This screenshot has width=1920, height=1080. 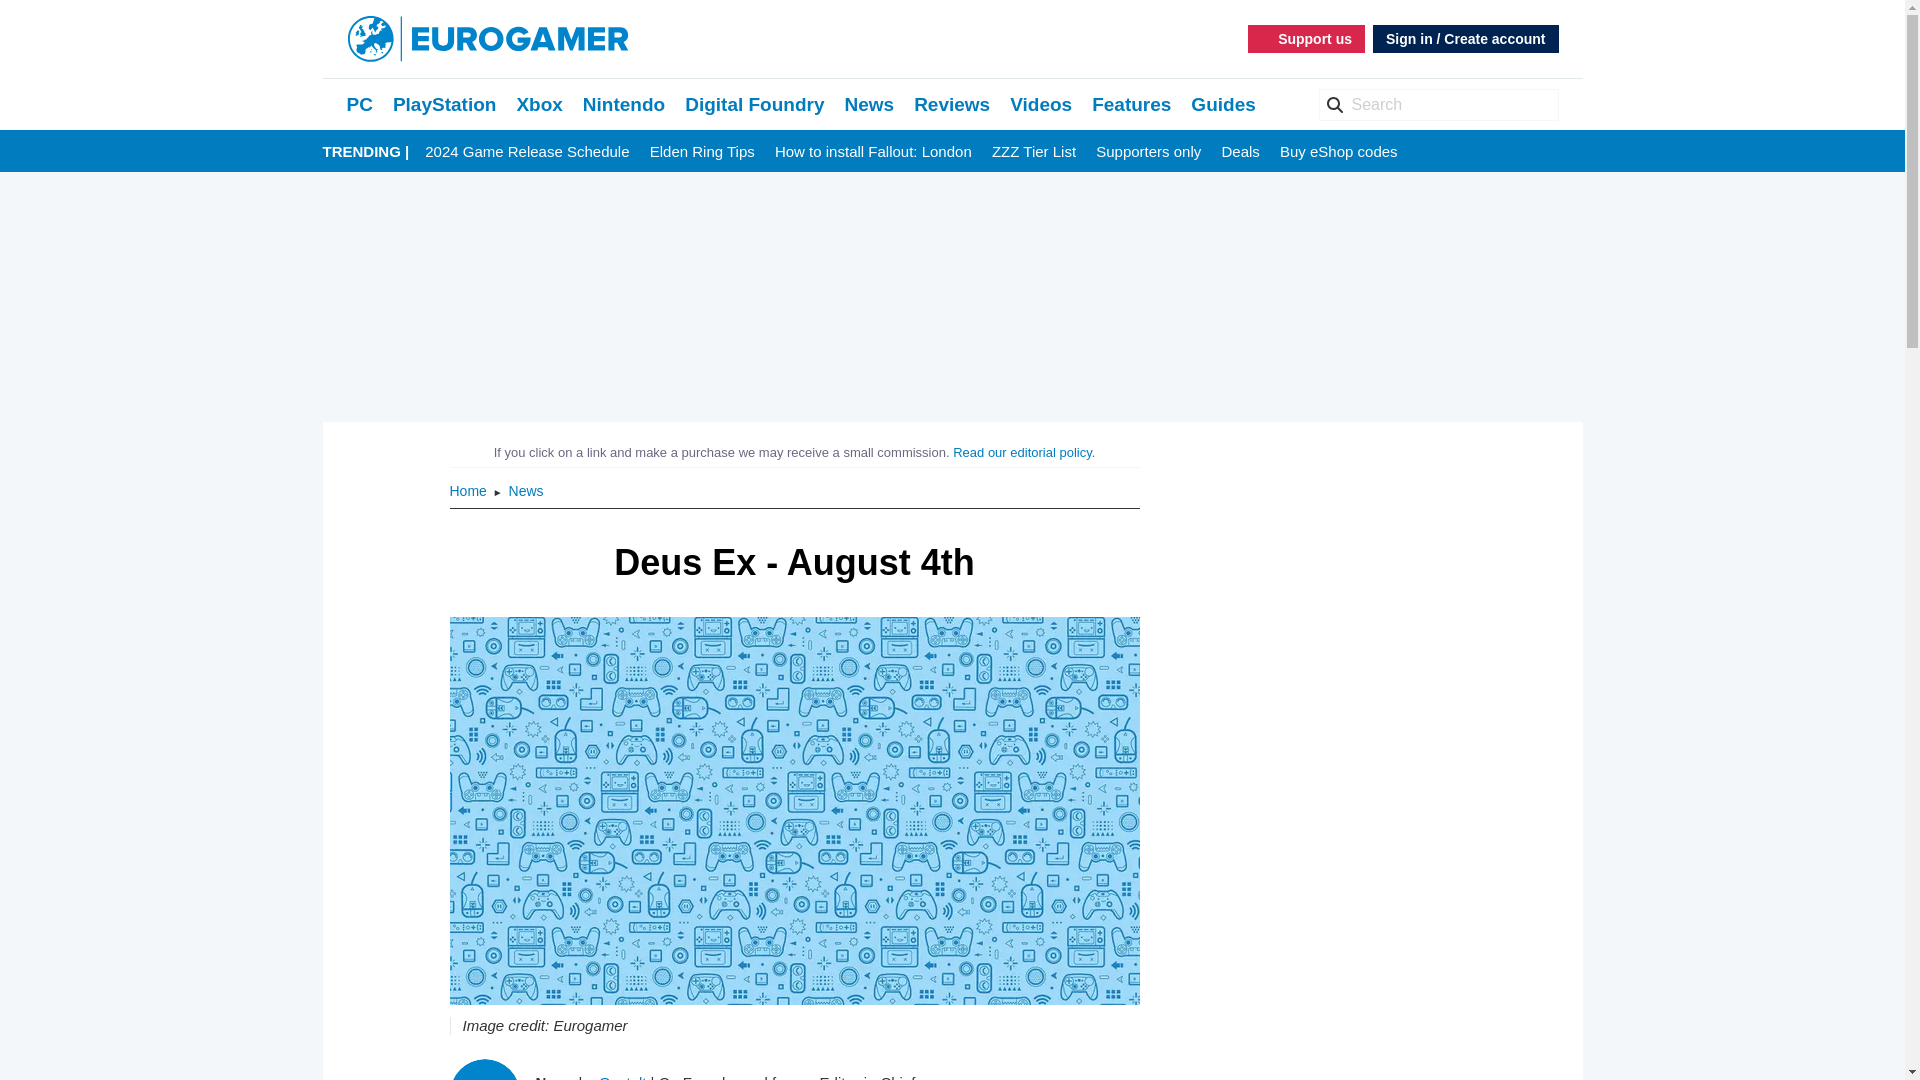 I want to click on How to install Fallout: London, so click(x=873, y=152).